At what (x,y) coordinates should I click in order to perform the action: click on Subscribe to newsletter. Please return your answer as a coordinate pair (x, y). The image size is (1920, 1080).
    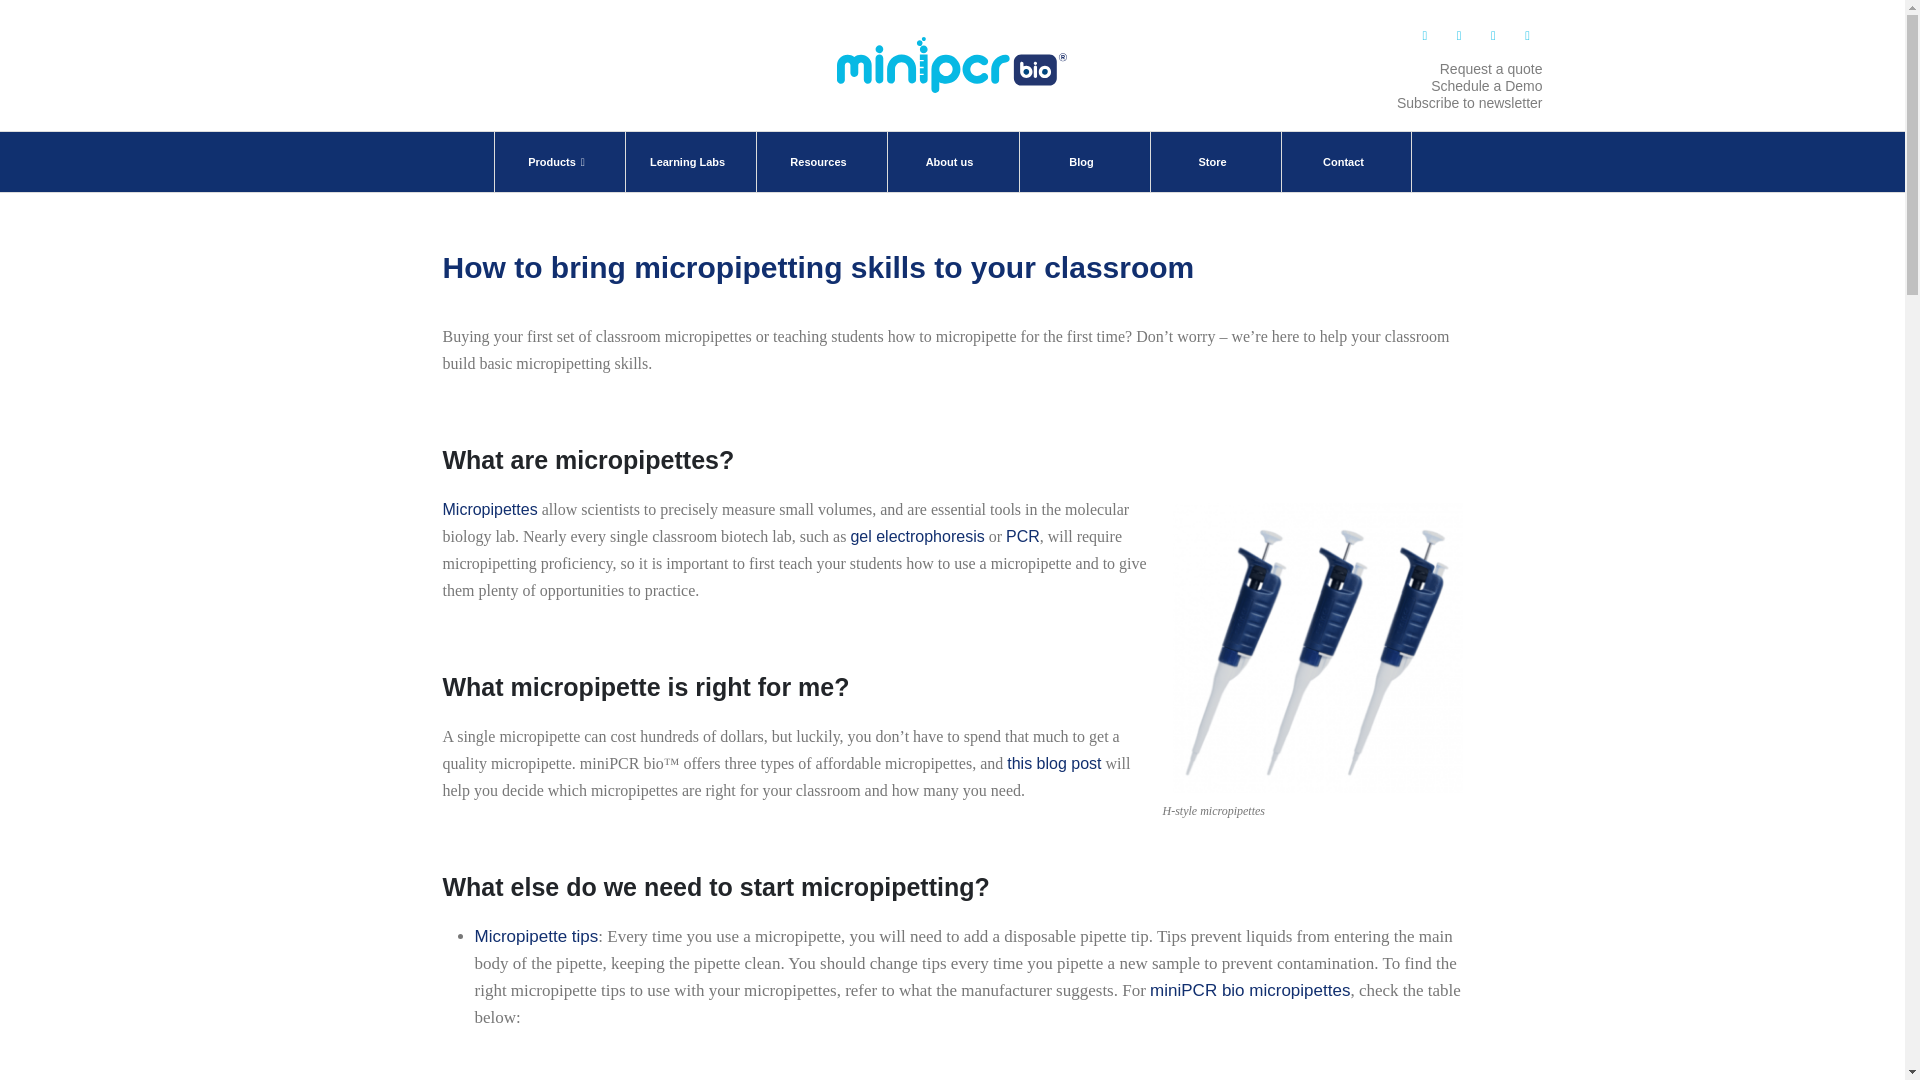
    Looking at the image, I should click on (1470, 103).